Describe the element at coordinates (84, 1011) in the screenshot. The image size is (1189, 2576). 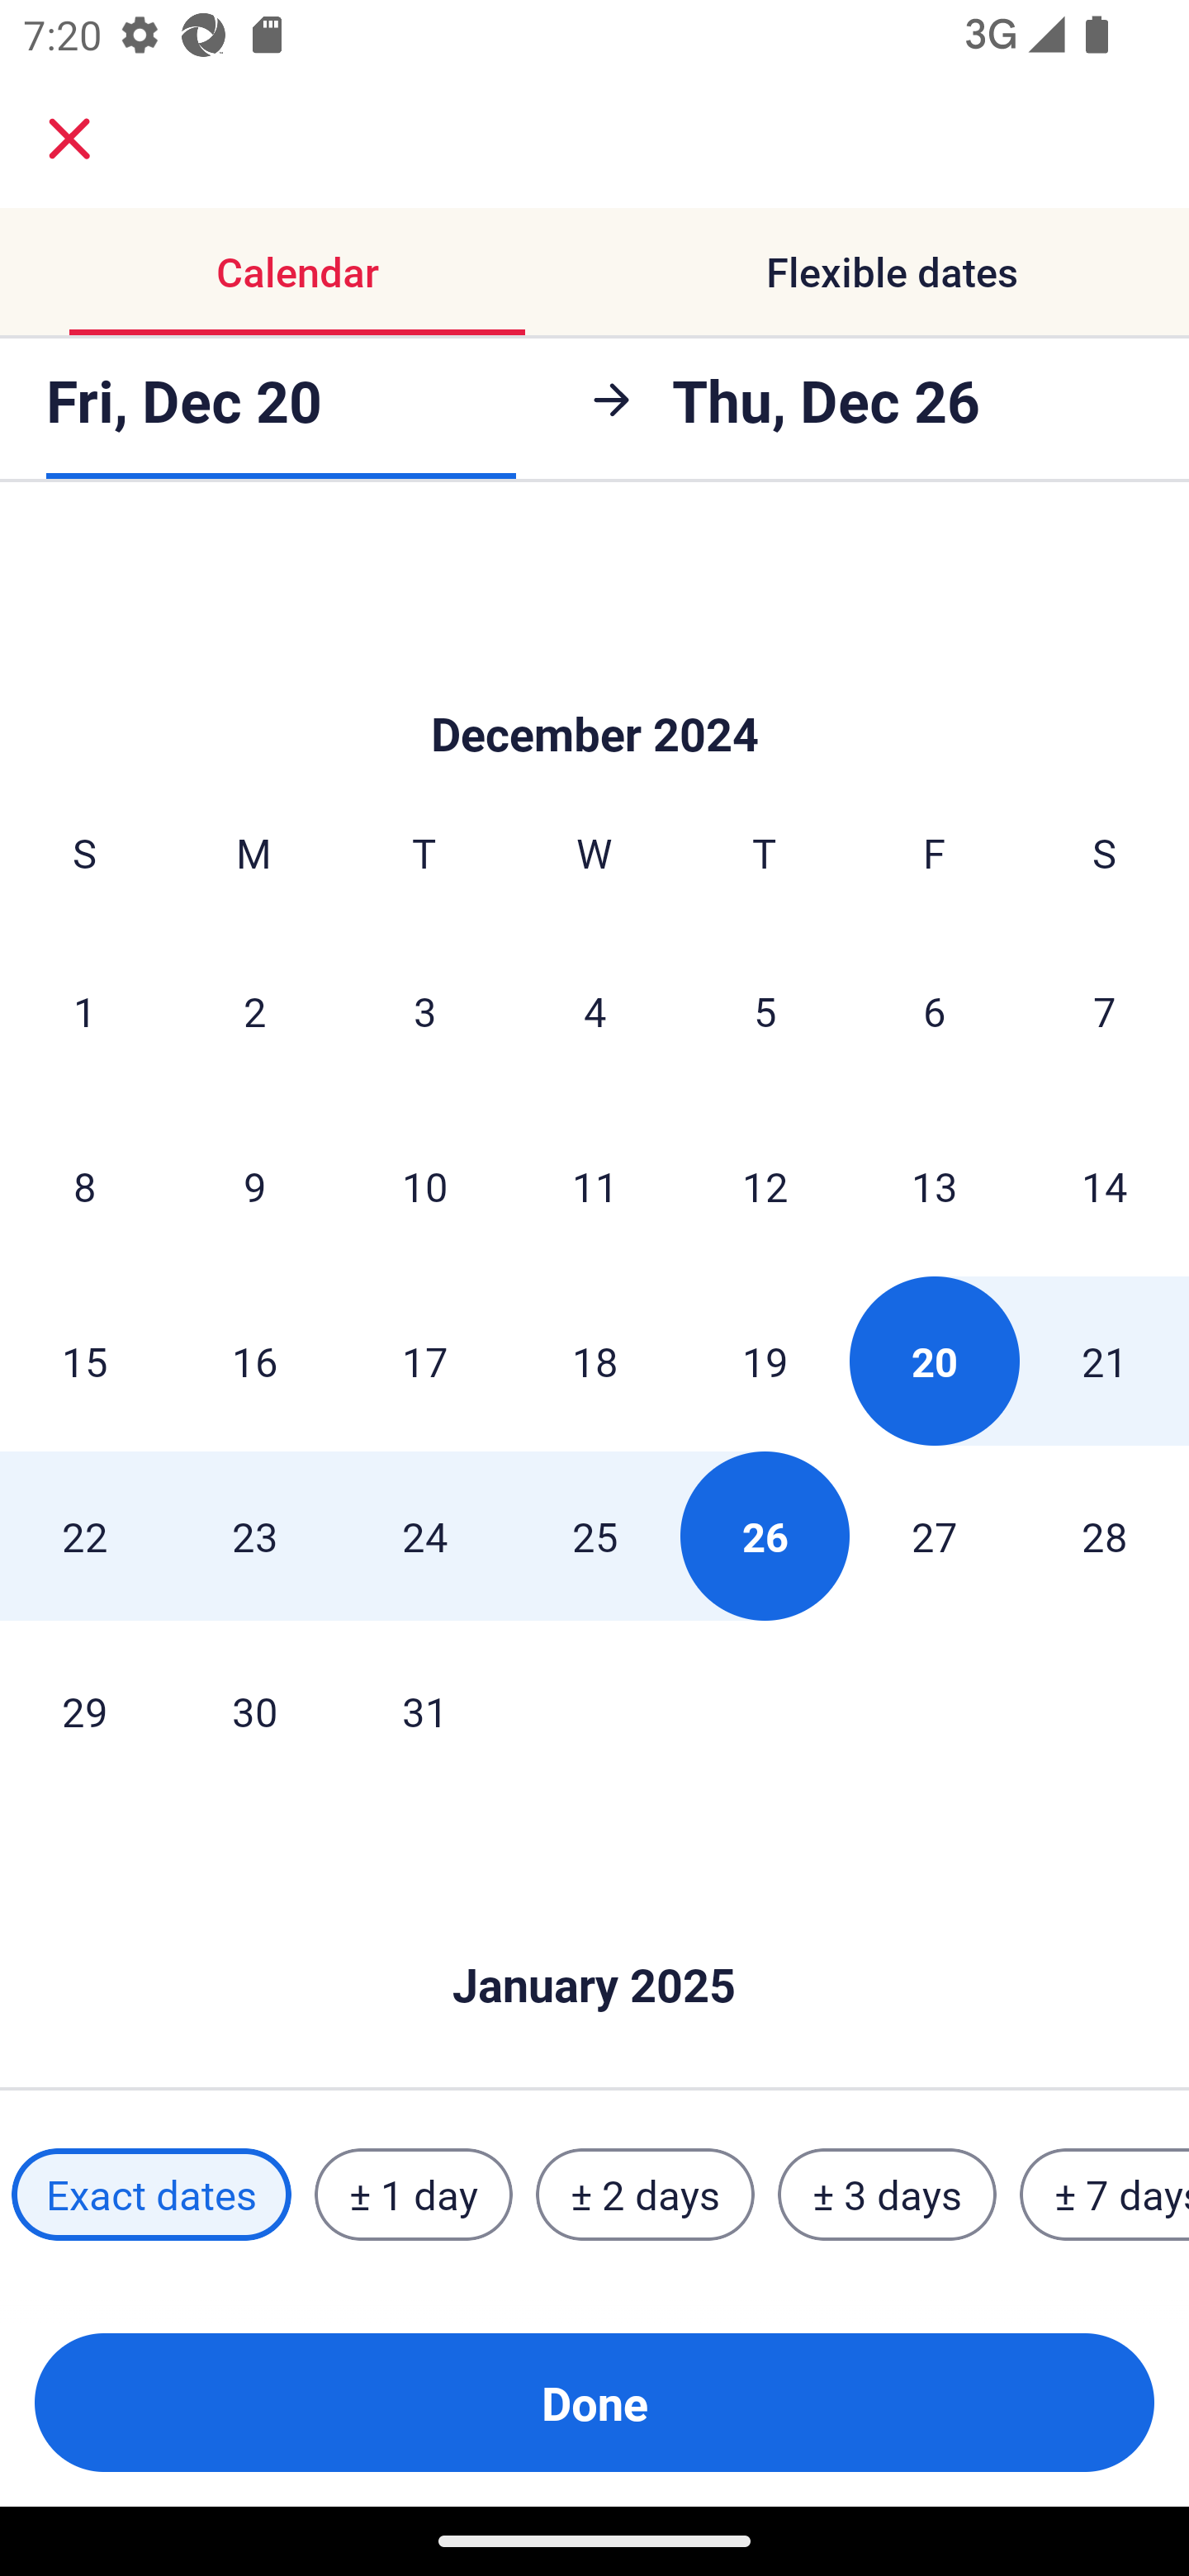
I see `1 Sunday, December 1, 2024` at that location.